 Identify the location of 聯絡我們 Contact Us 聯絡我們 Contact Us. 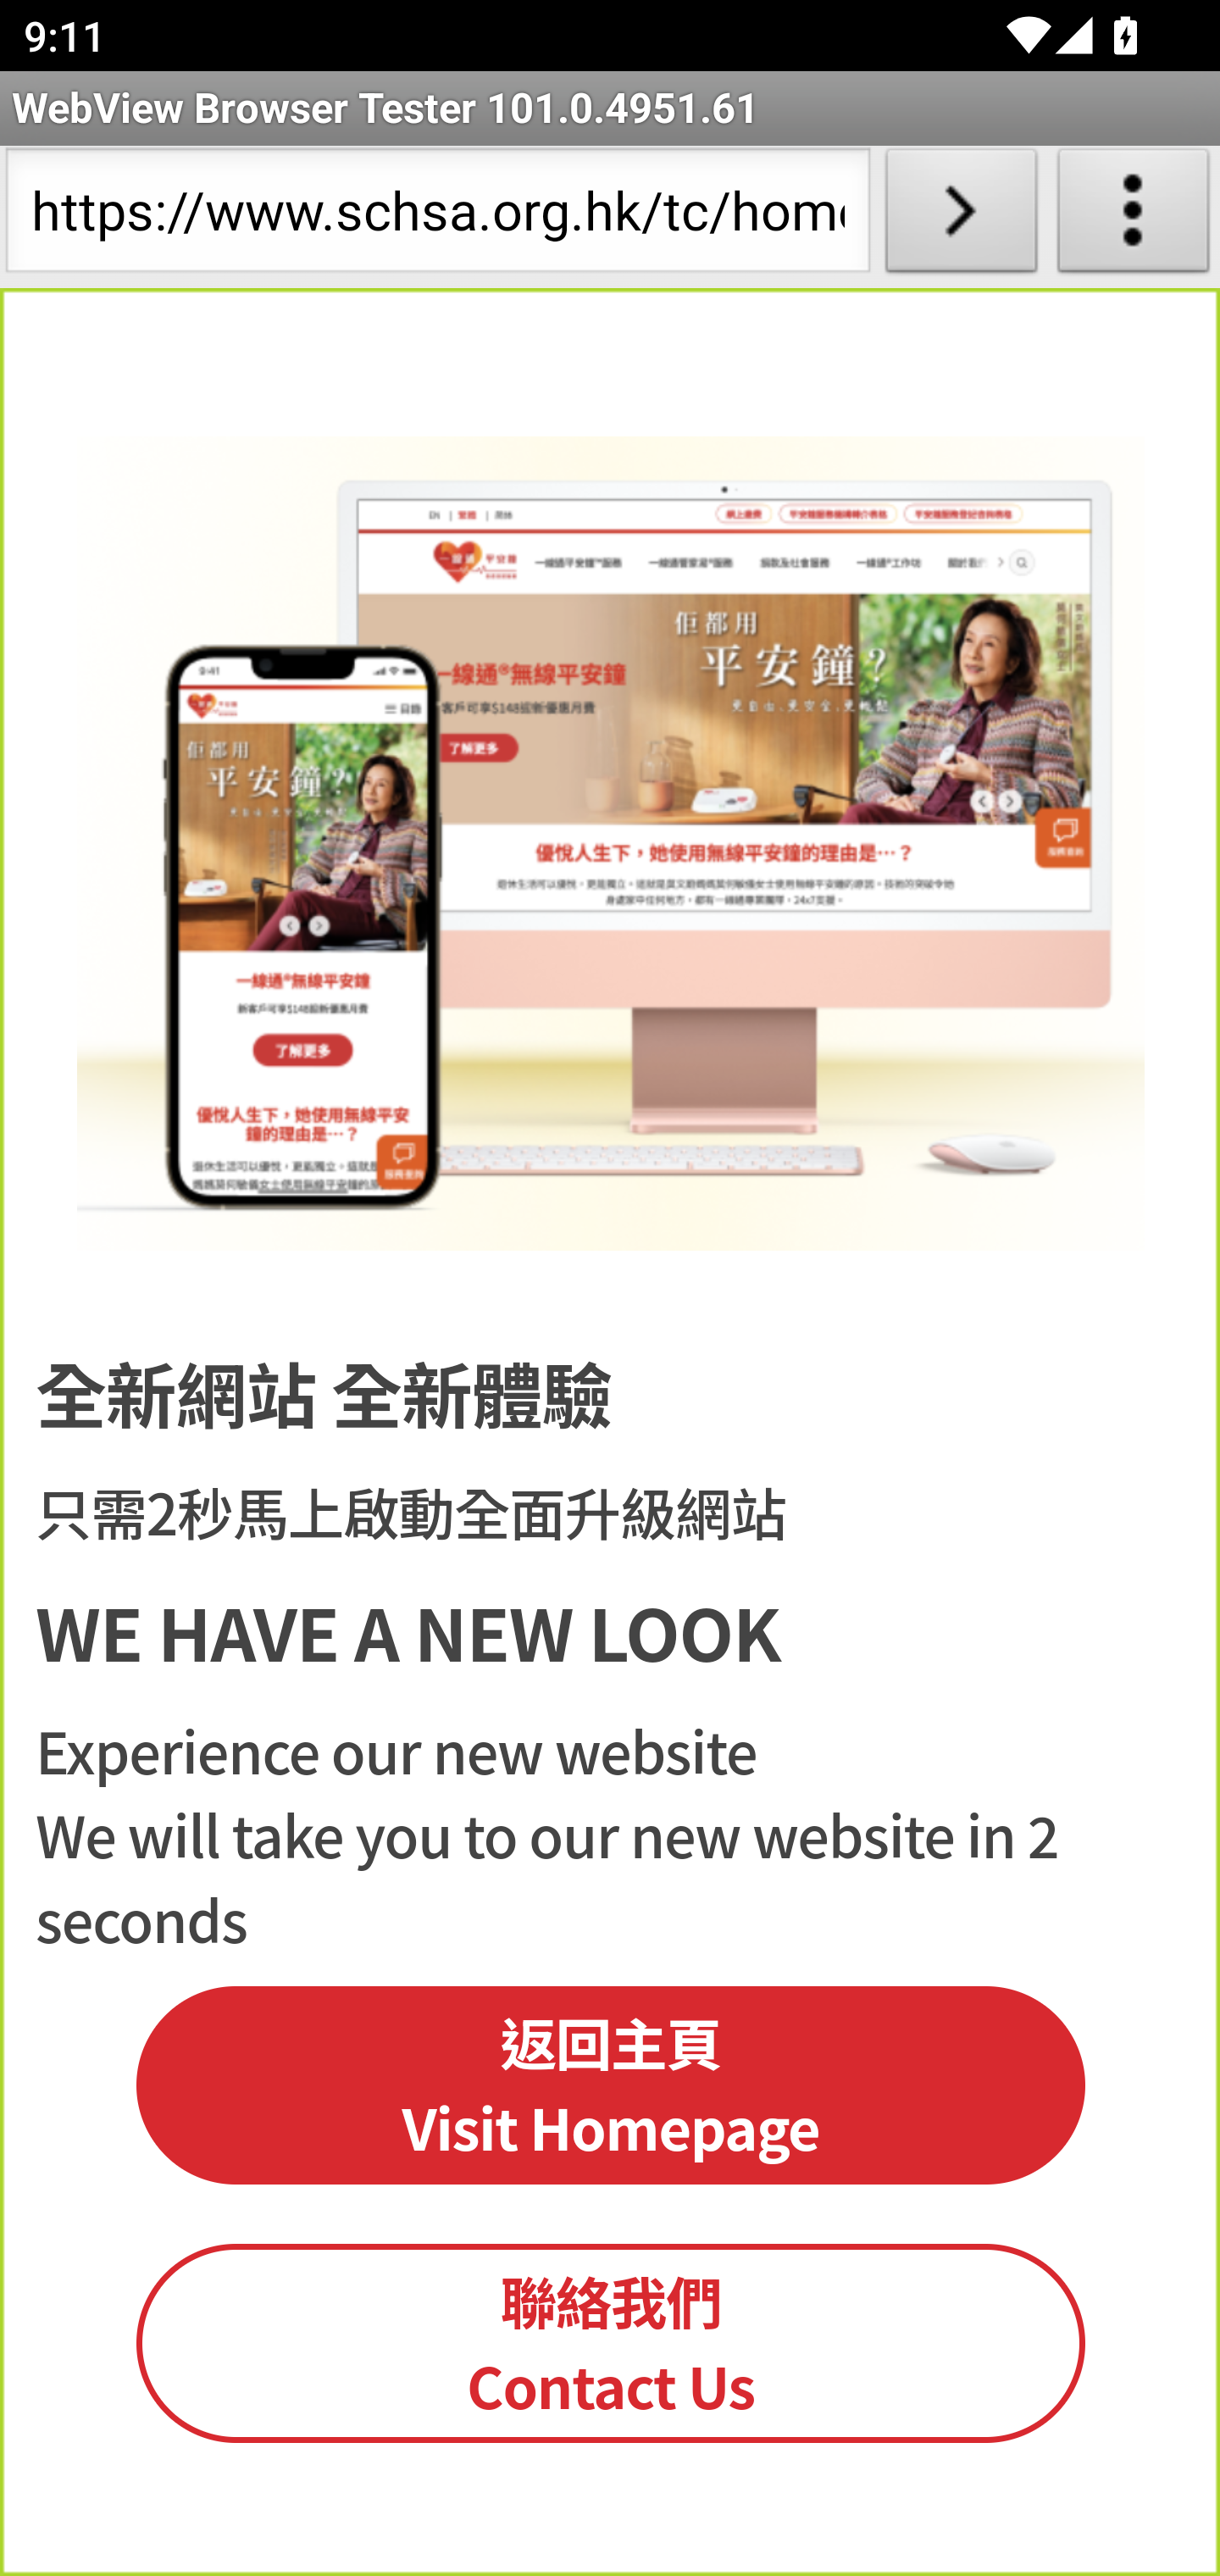
(612, 2342).